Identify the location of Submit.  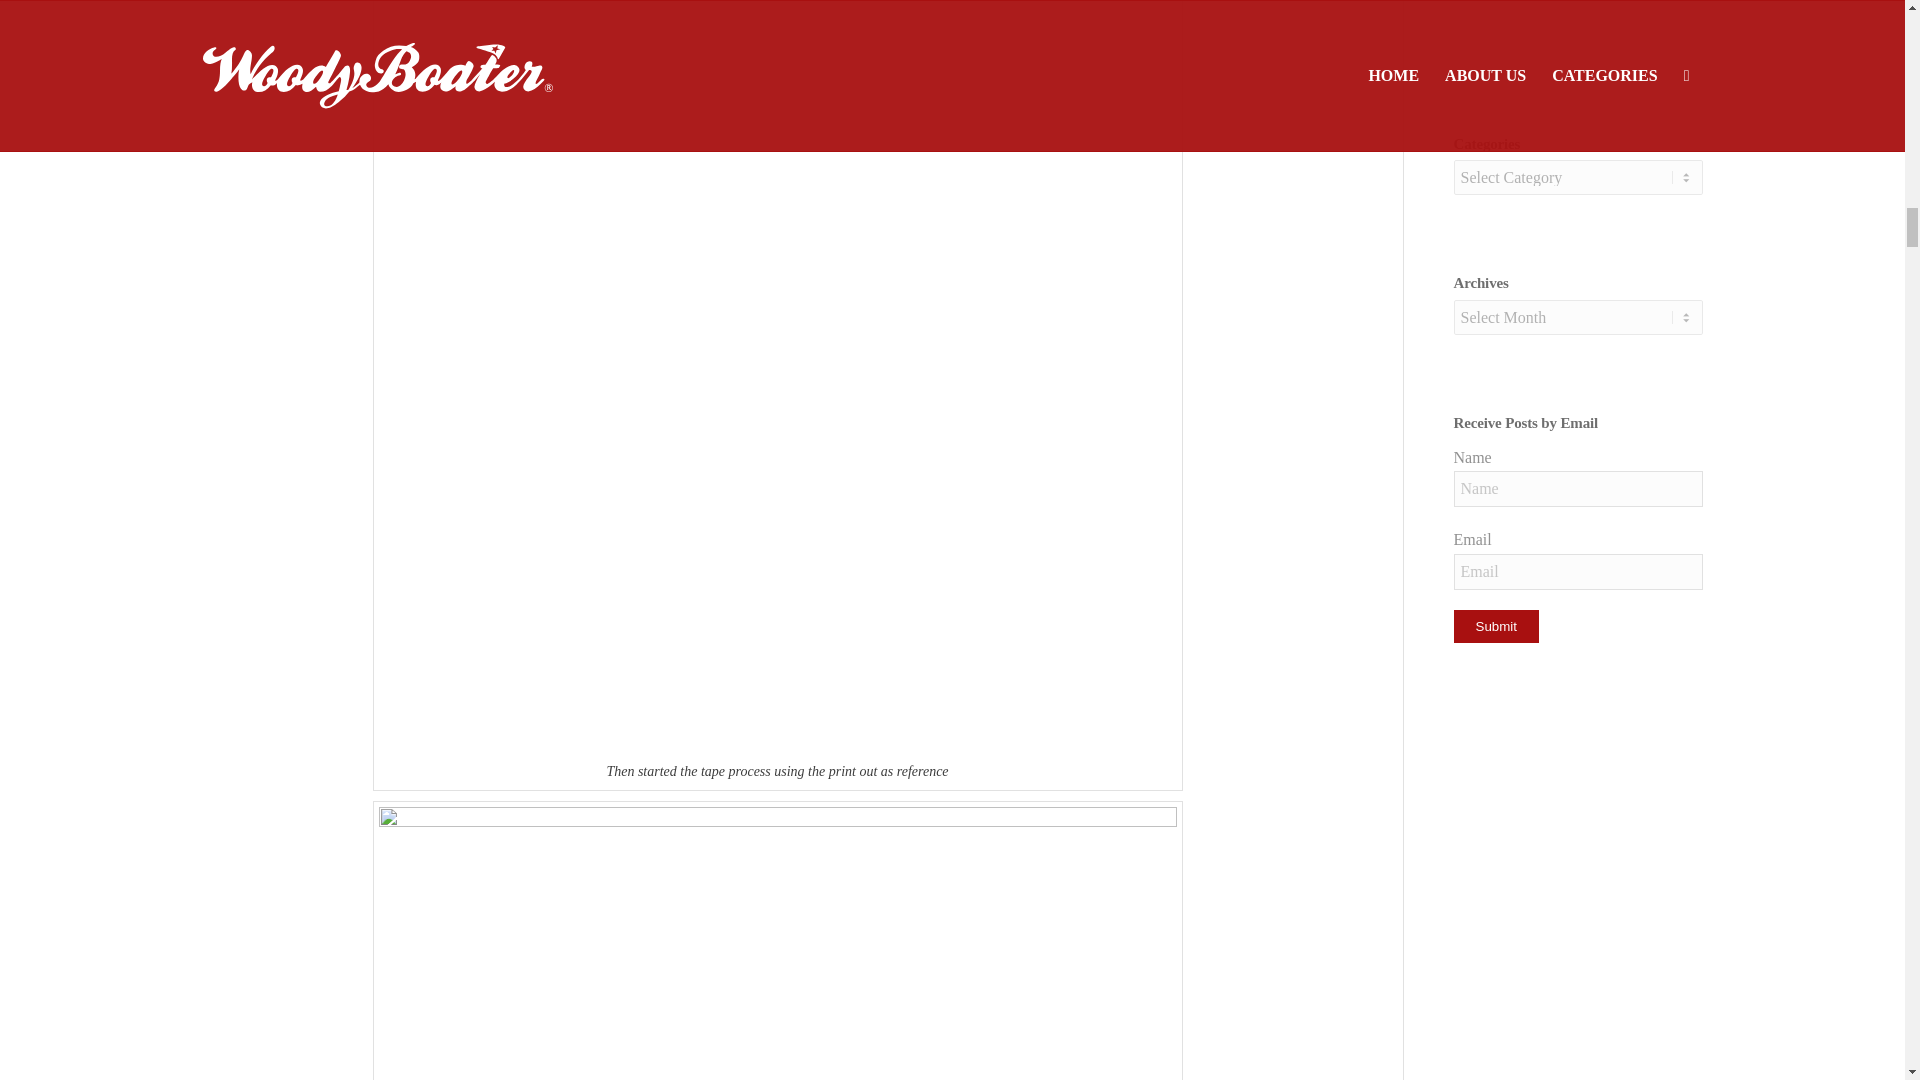
(1496, 626).